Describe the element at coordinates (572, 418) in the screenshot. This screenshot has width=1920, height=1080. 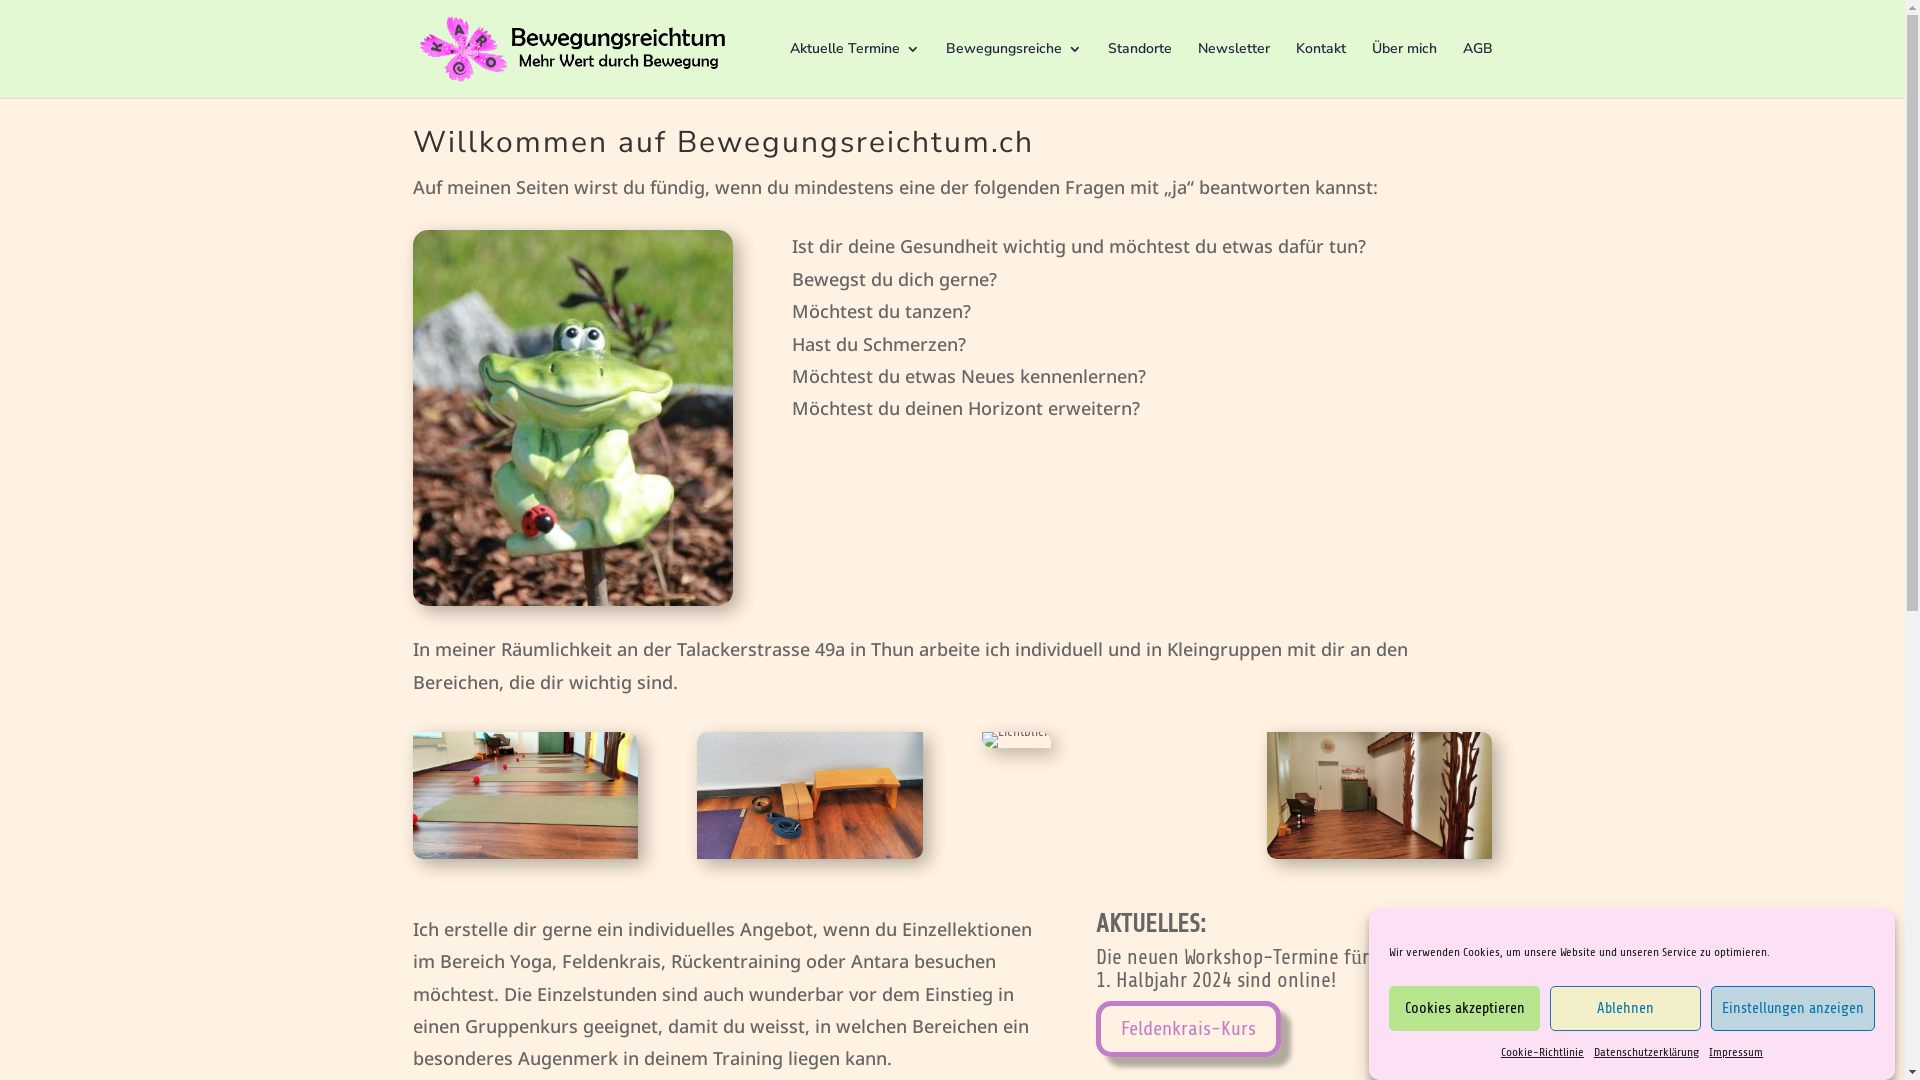
I see `Entspannt wie ein Frosch` at that location.